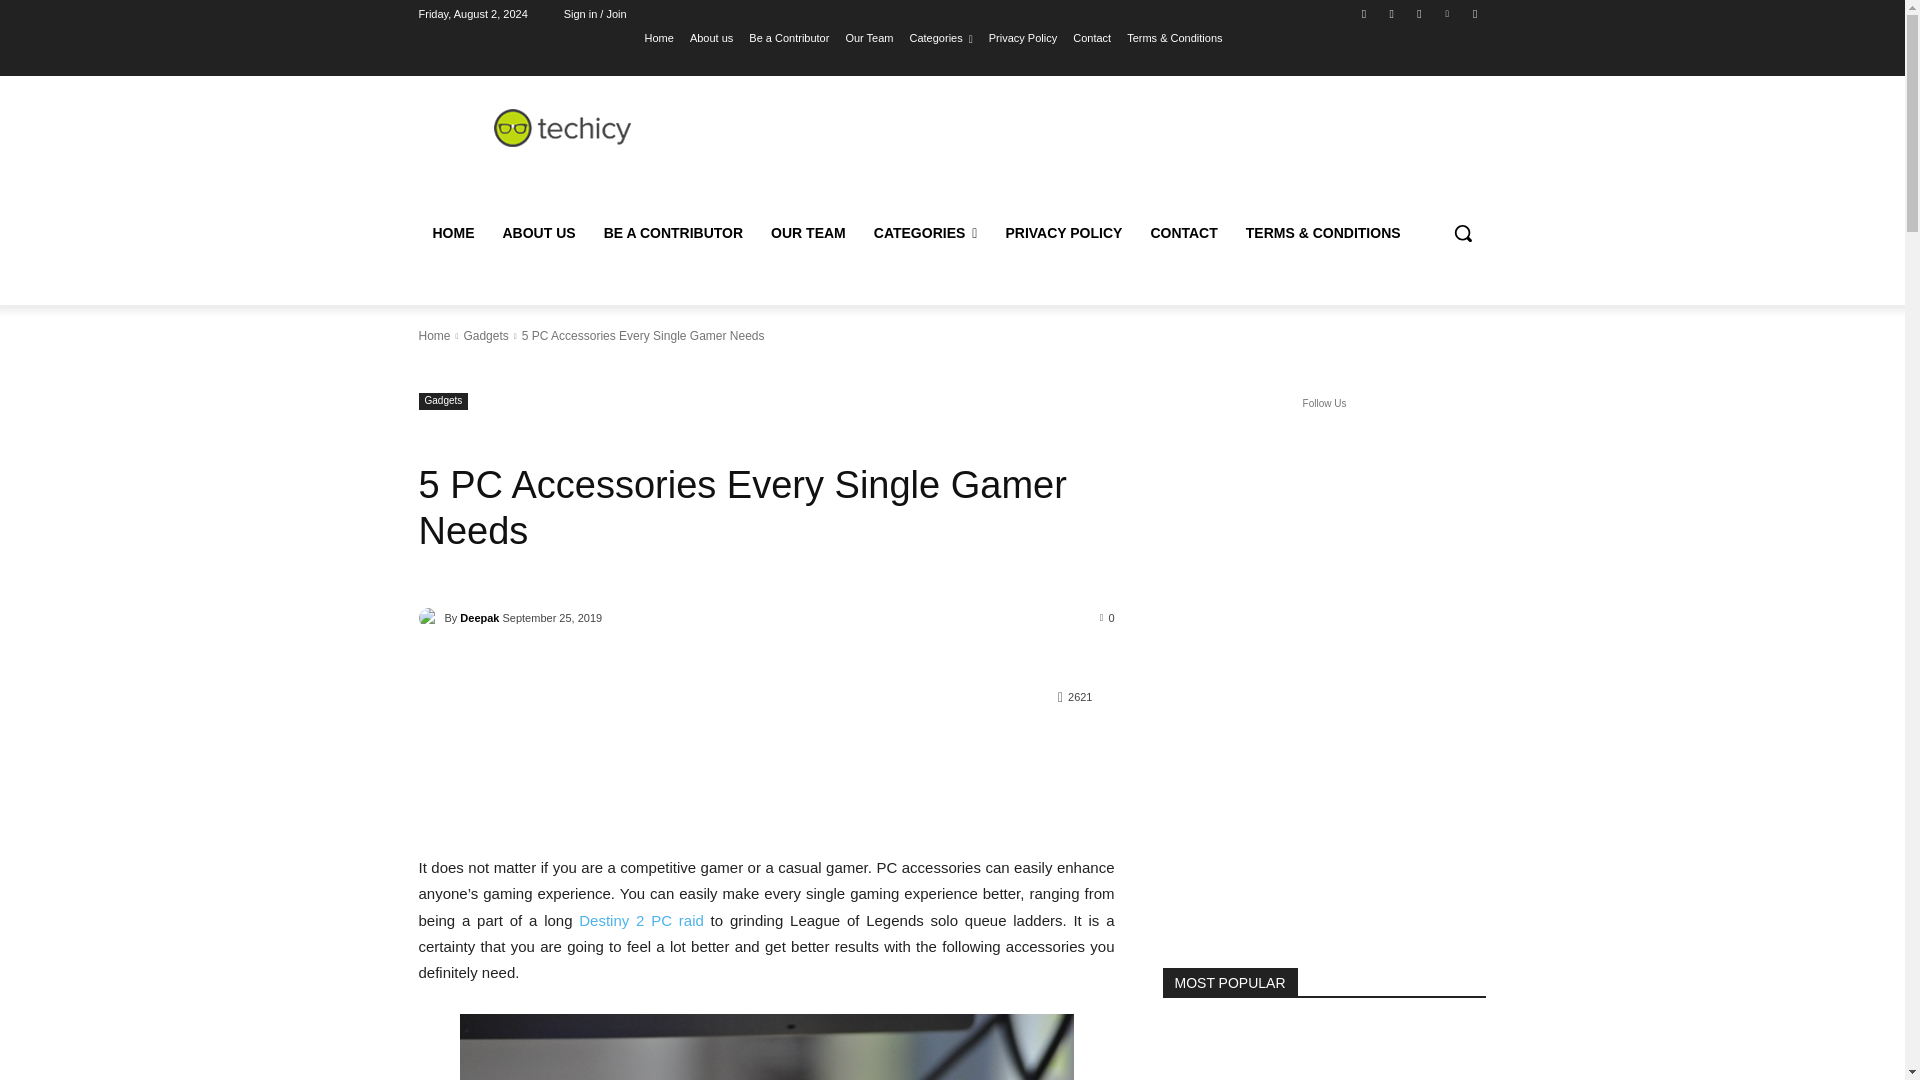  Describe the element at coordinates (1474, 13) in the screenshot. I see `Youtube` at that location.